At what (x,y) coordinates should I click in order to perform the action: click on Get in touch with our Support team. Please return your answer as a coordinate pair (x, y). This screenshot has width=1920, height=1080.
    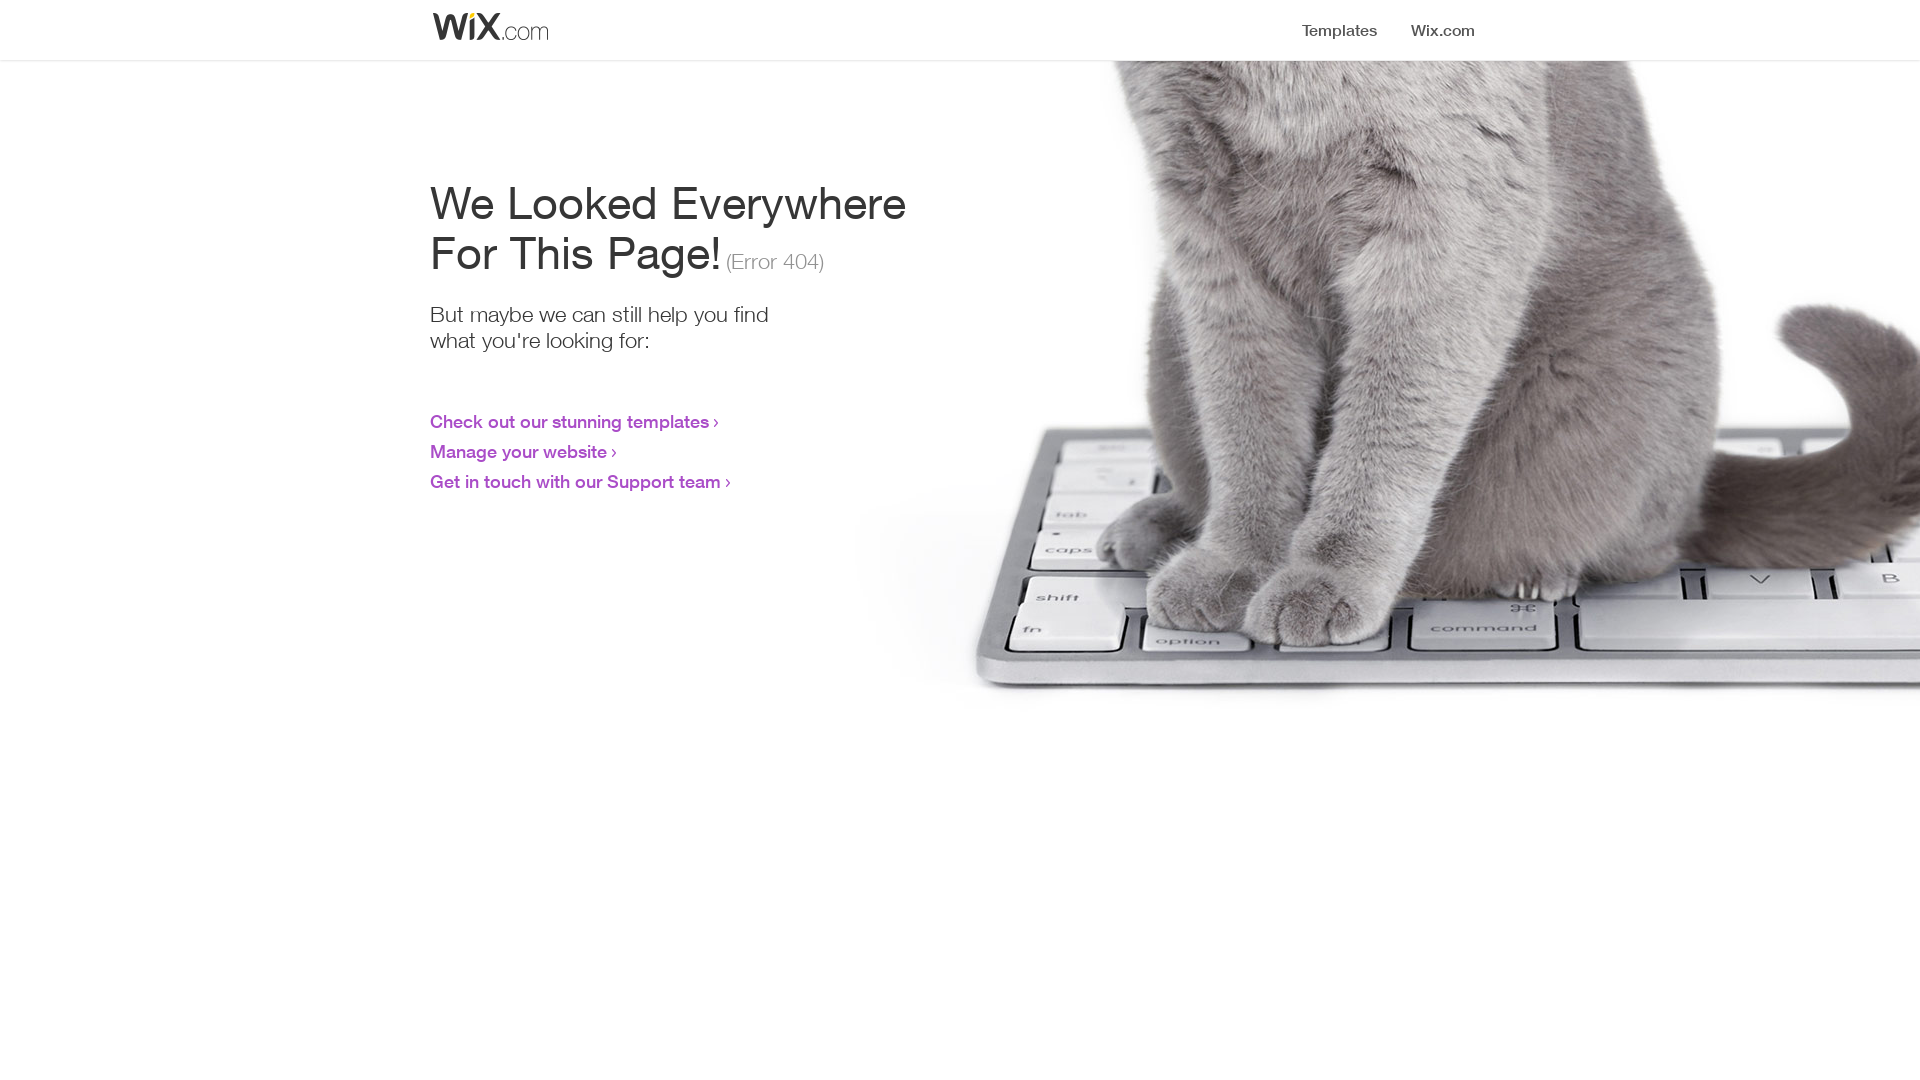
    Looking at the image, I should click on (576, 481).